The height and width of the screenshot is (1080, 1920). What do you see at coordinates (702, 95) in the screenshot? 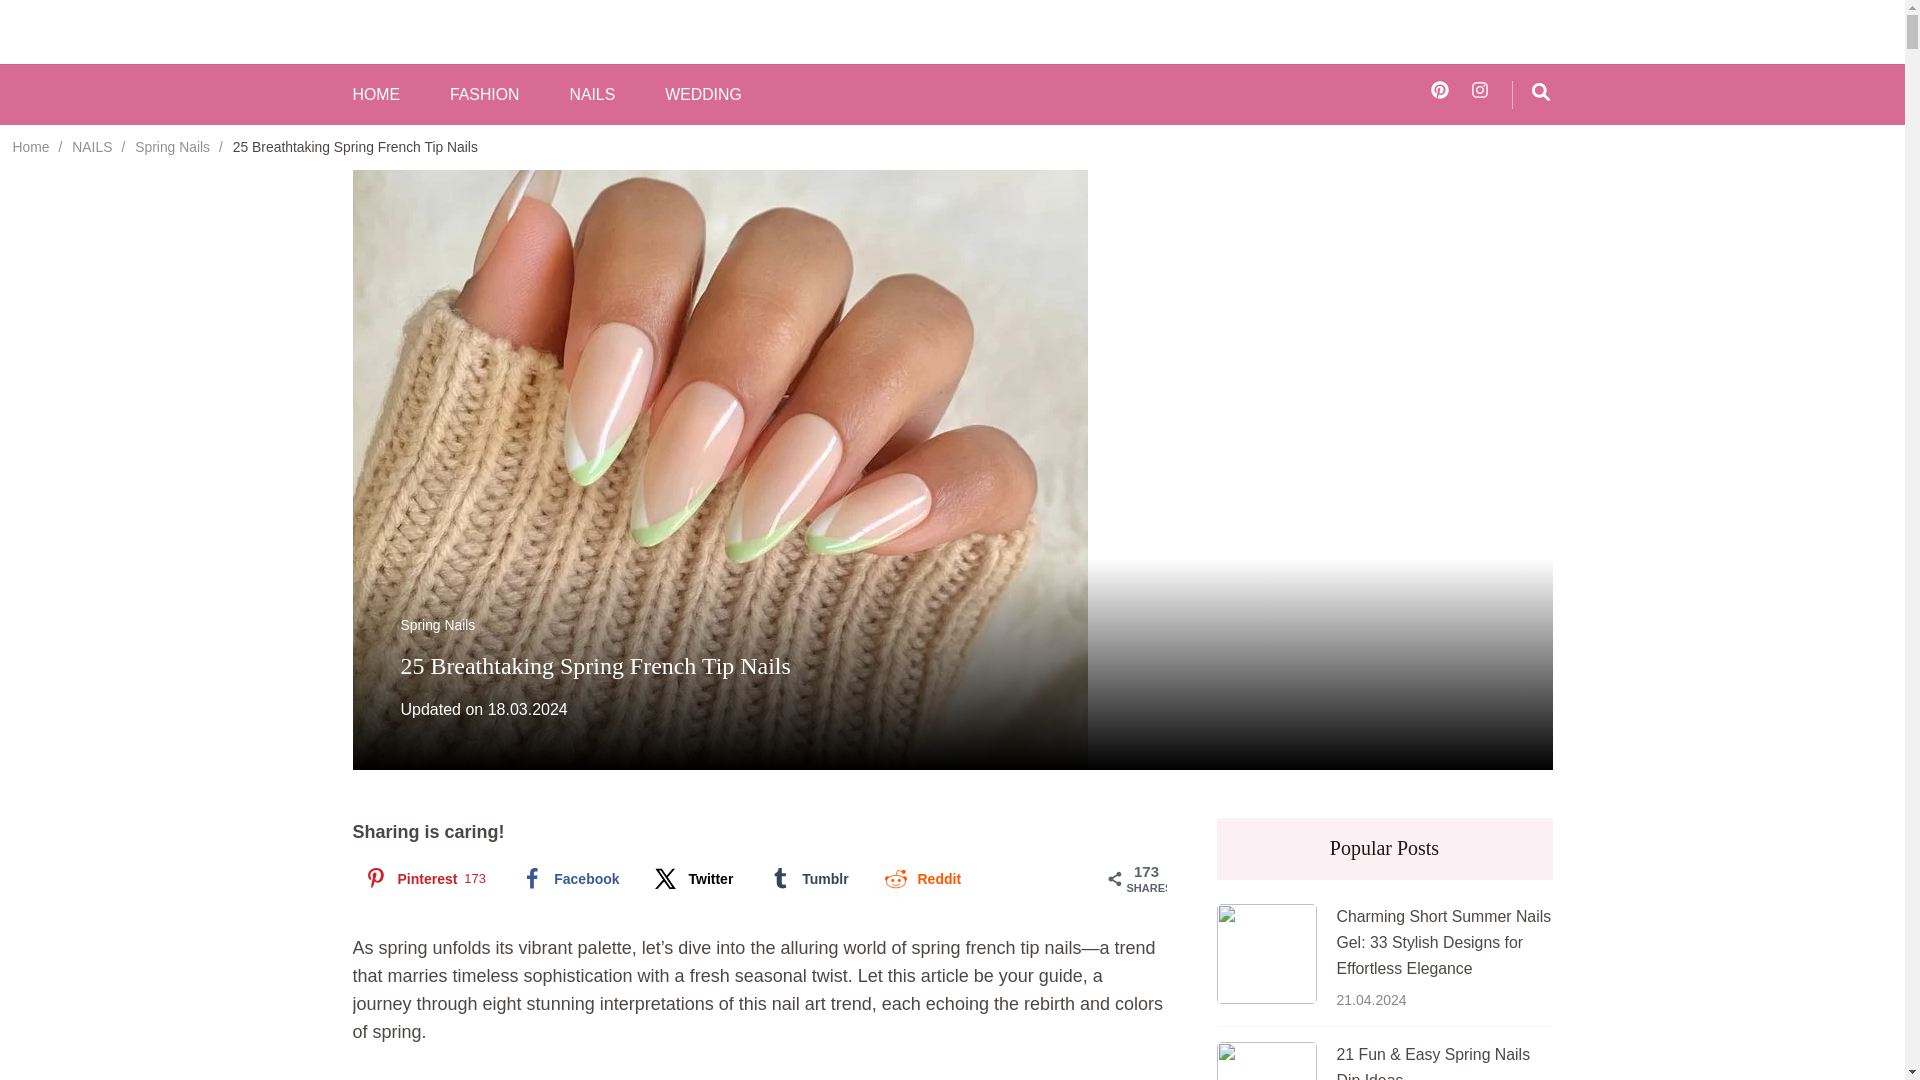
I see `WEDDING` at bounding box center [702, 95].